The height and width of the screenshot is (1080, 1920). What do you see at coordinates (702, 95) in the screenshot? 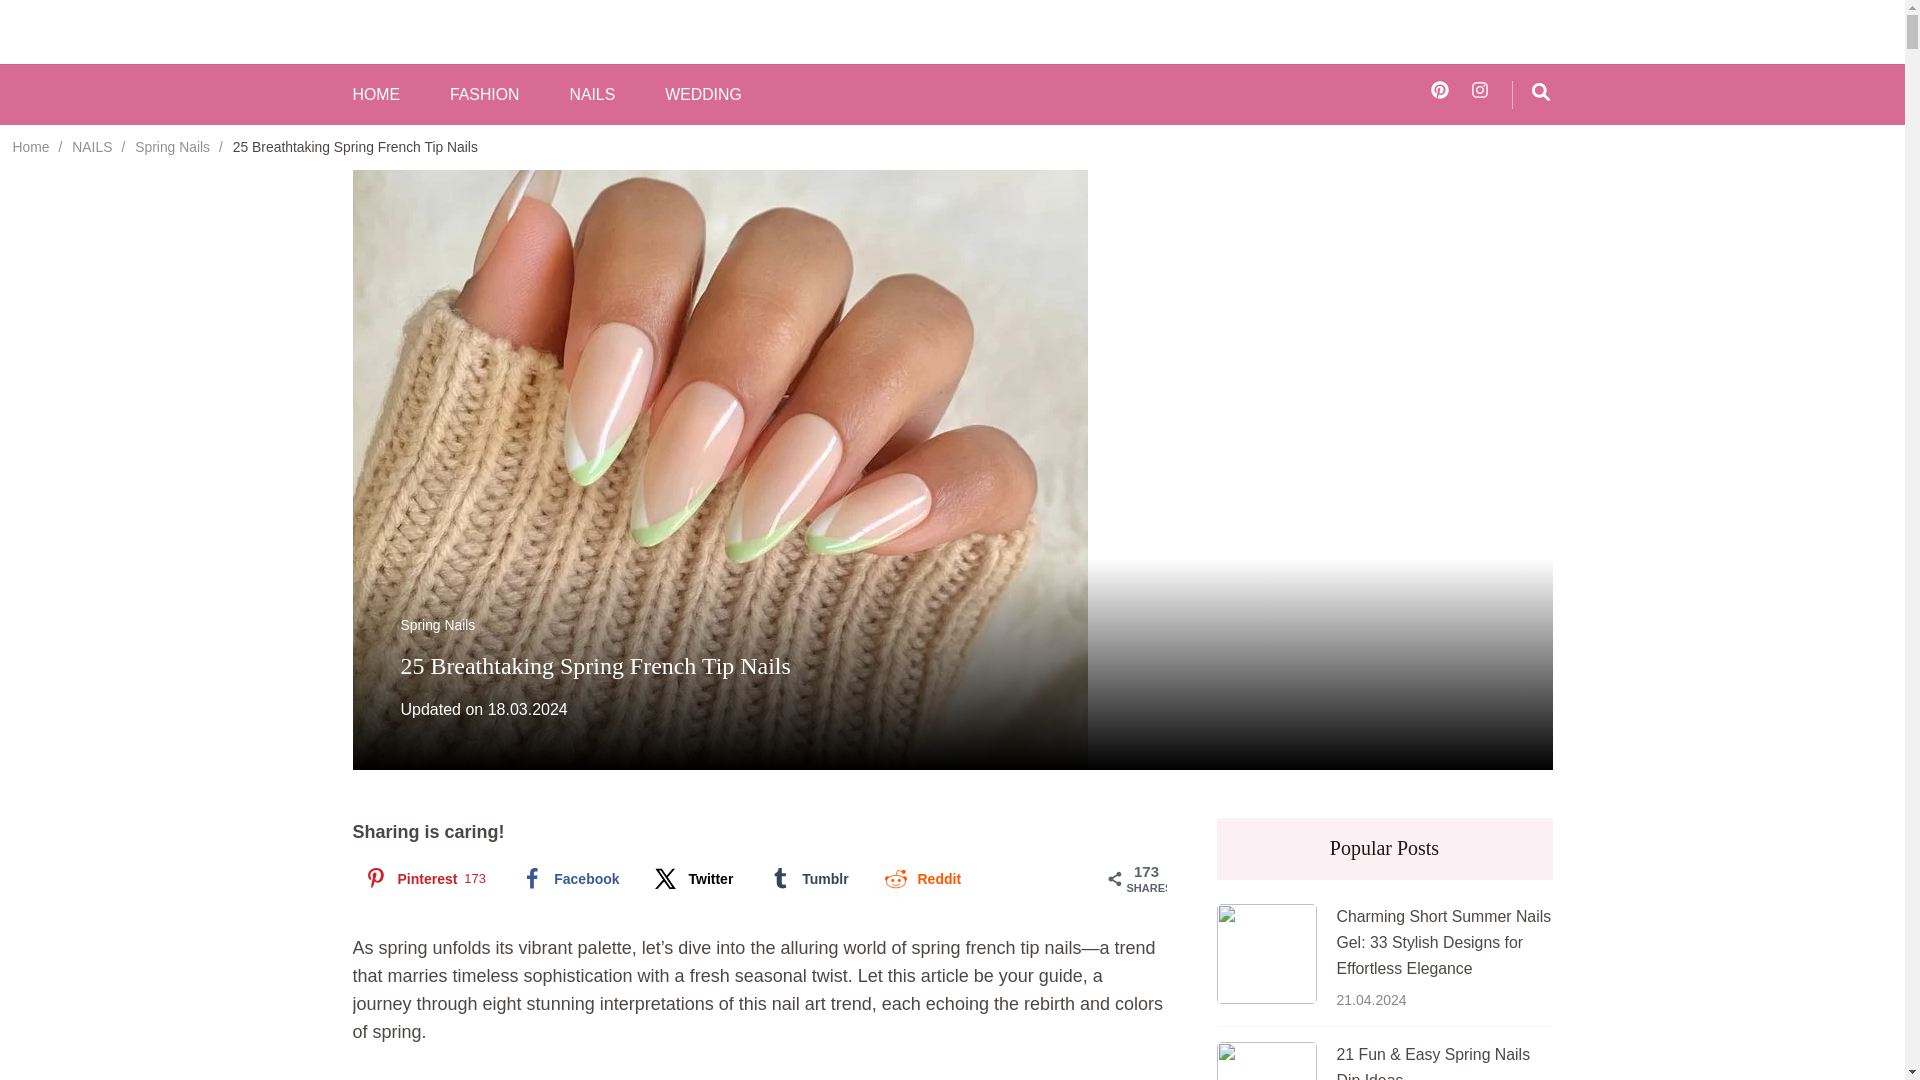
I see `WEDDING` at bounding box center [702, 95].